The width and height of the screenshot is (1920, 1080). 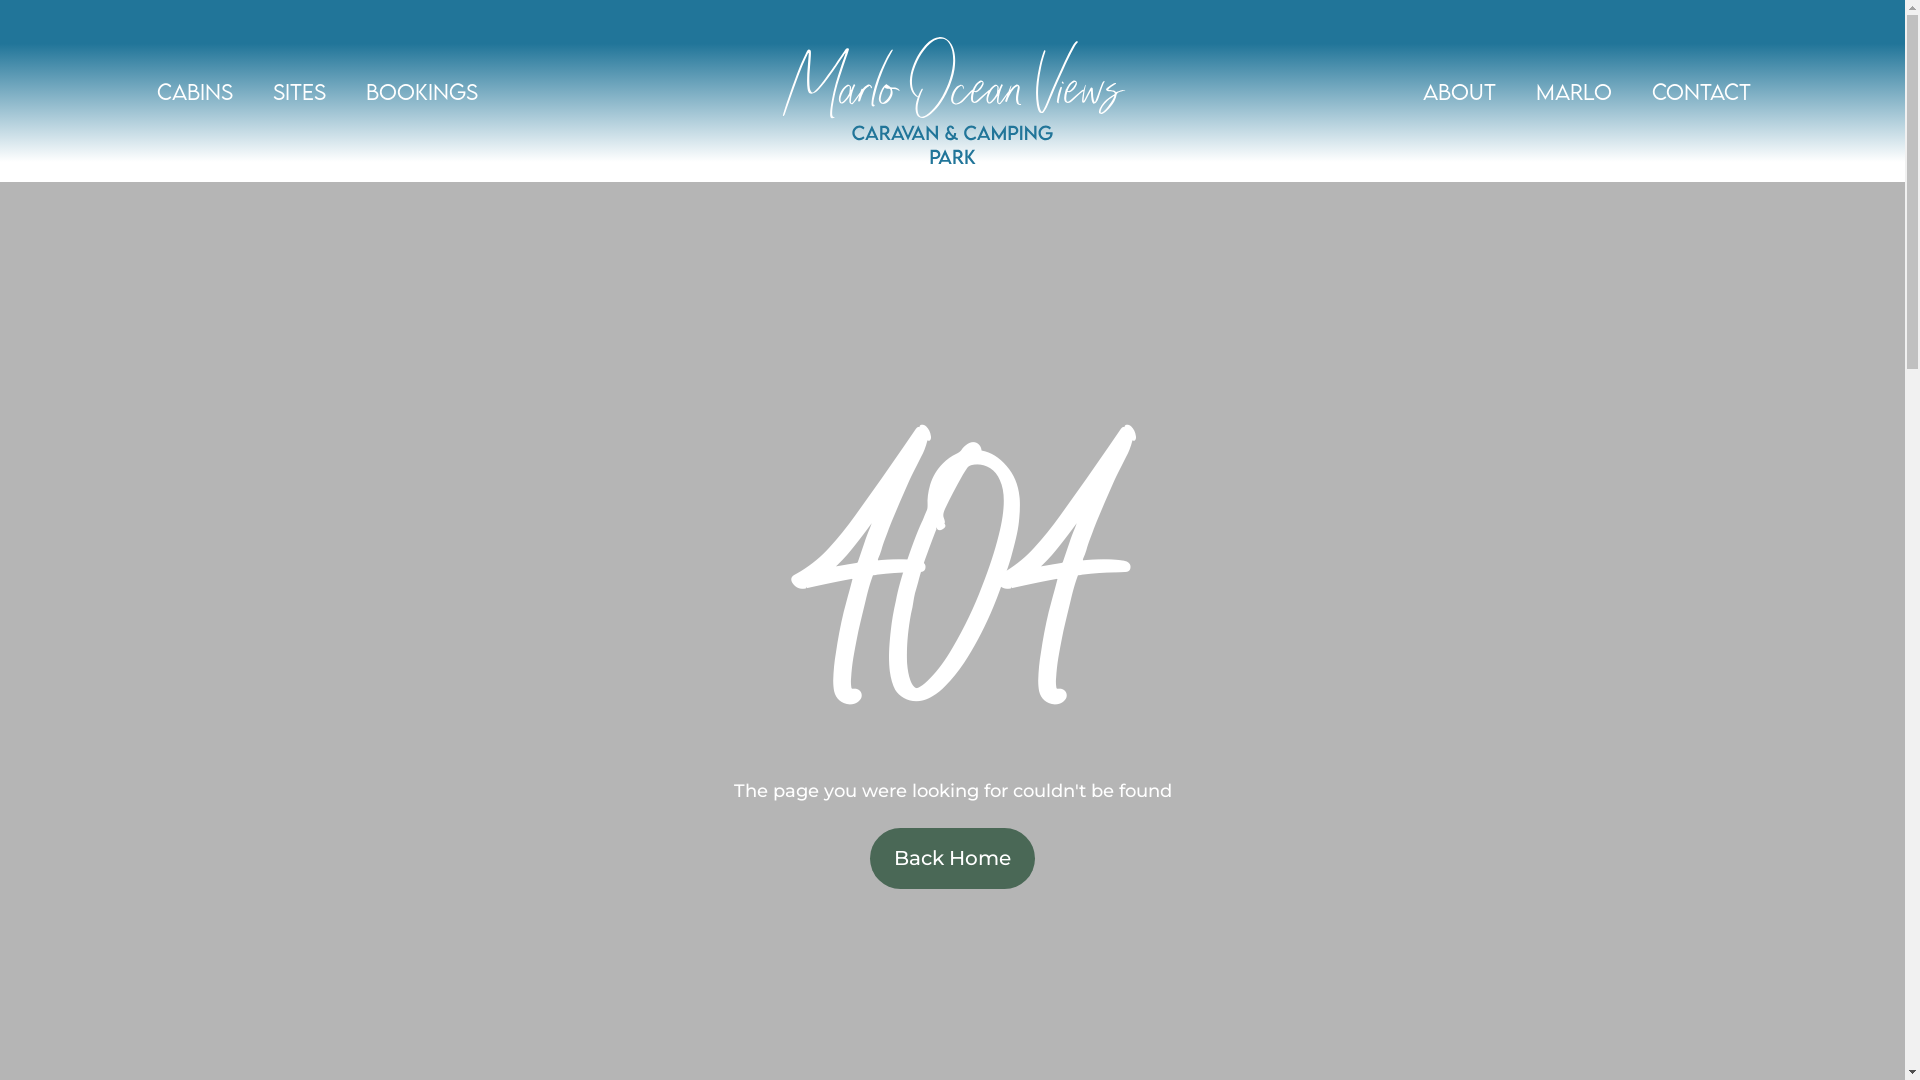 What do you see at coordinates (1574, 90) in the screenshot?
I see `Marlo` at bounding box center [1574, 90].